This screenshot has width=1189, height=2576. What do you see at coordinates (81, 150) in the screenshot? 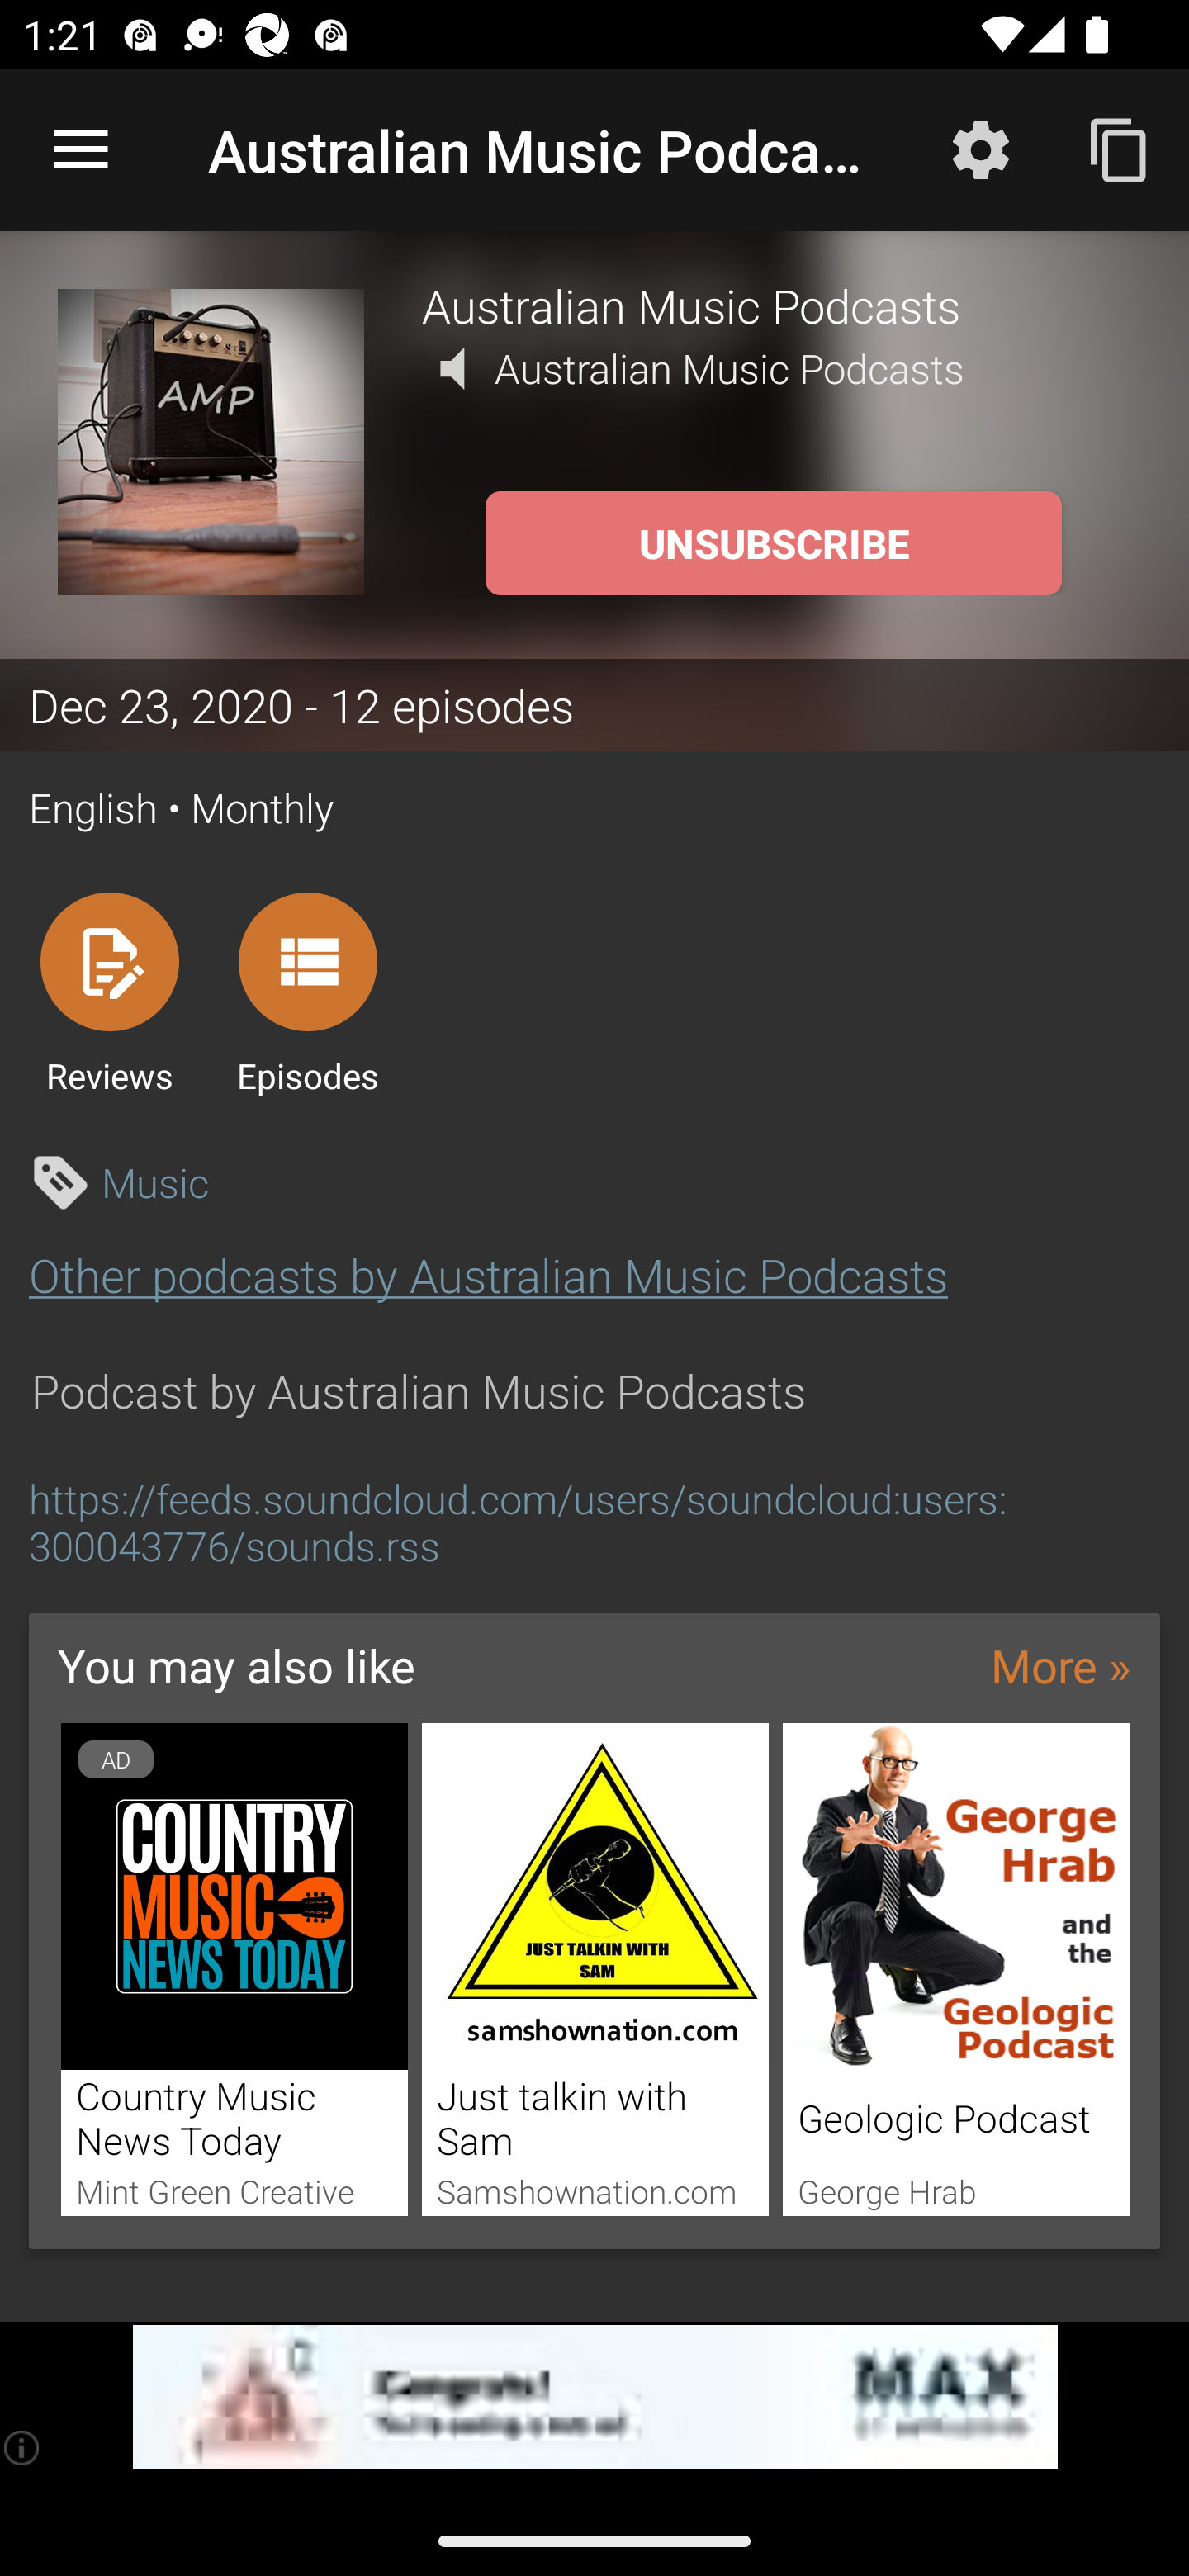
I see `Open navigation sidebar` at bounding box center [81, 150].